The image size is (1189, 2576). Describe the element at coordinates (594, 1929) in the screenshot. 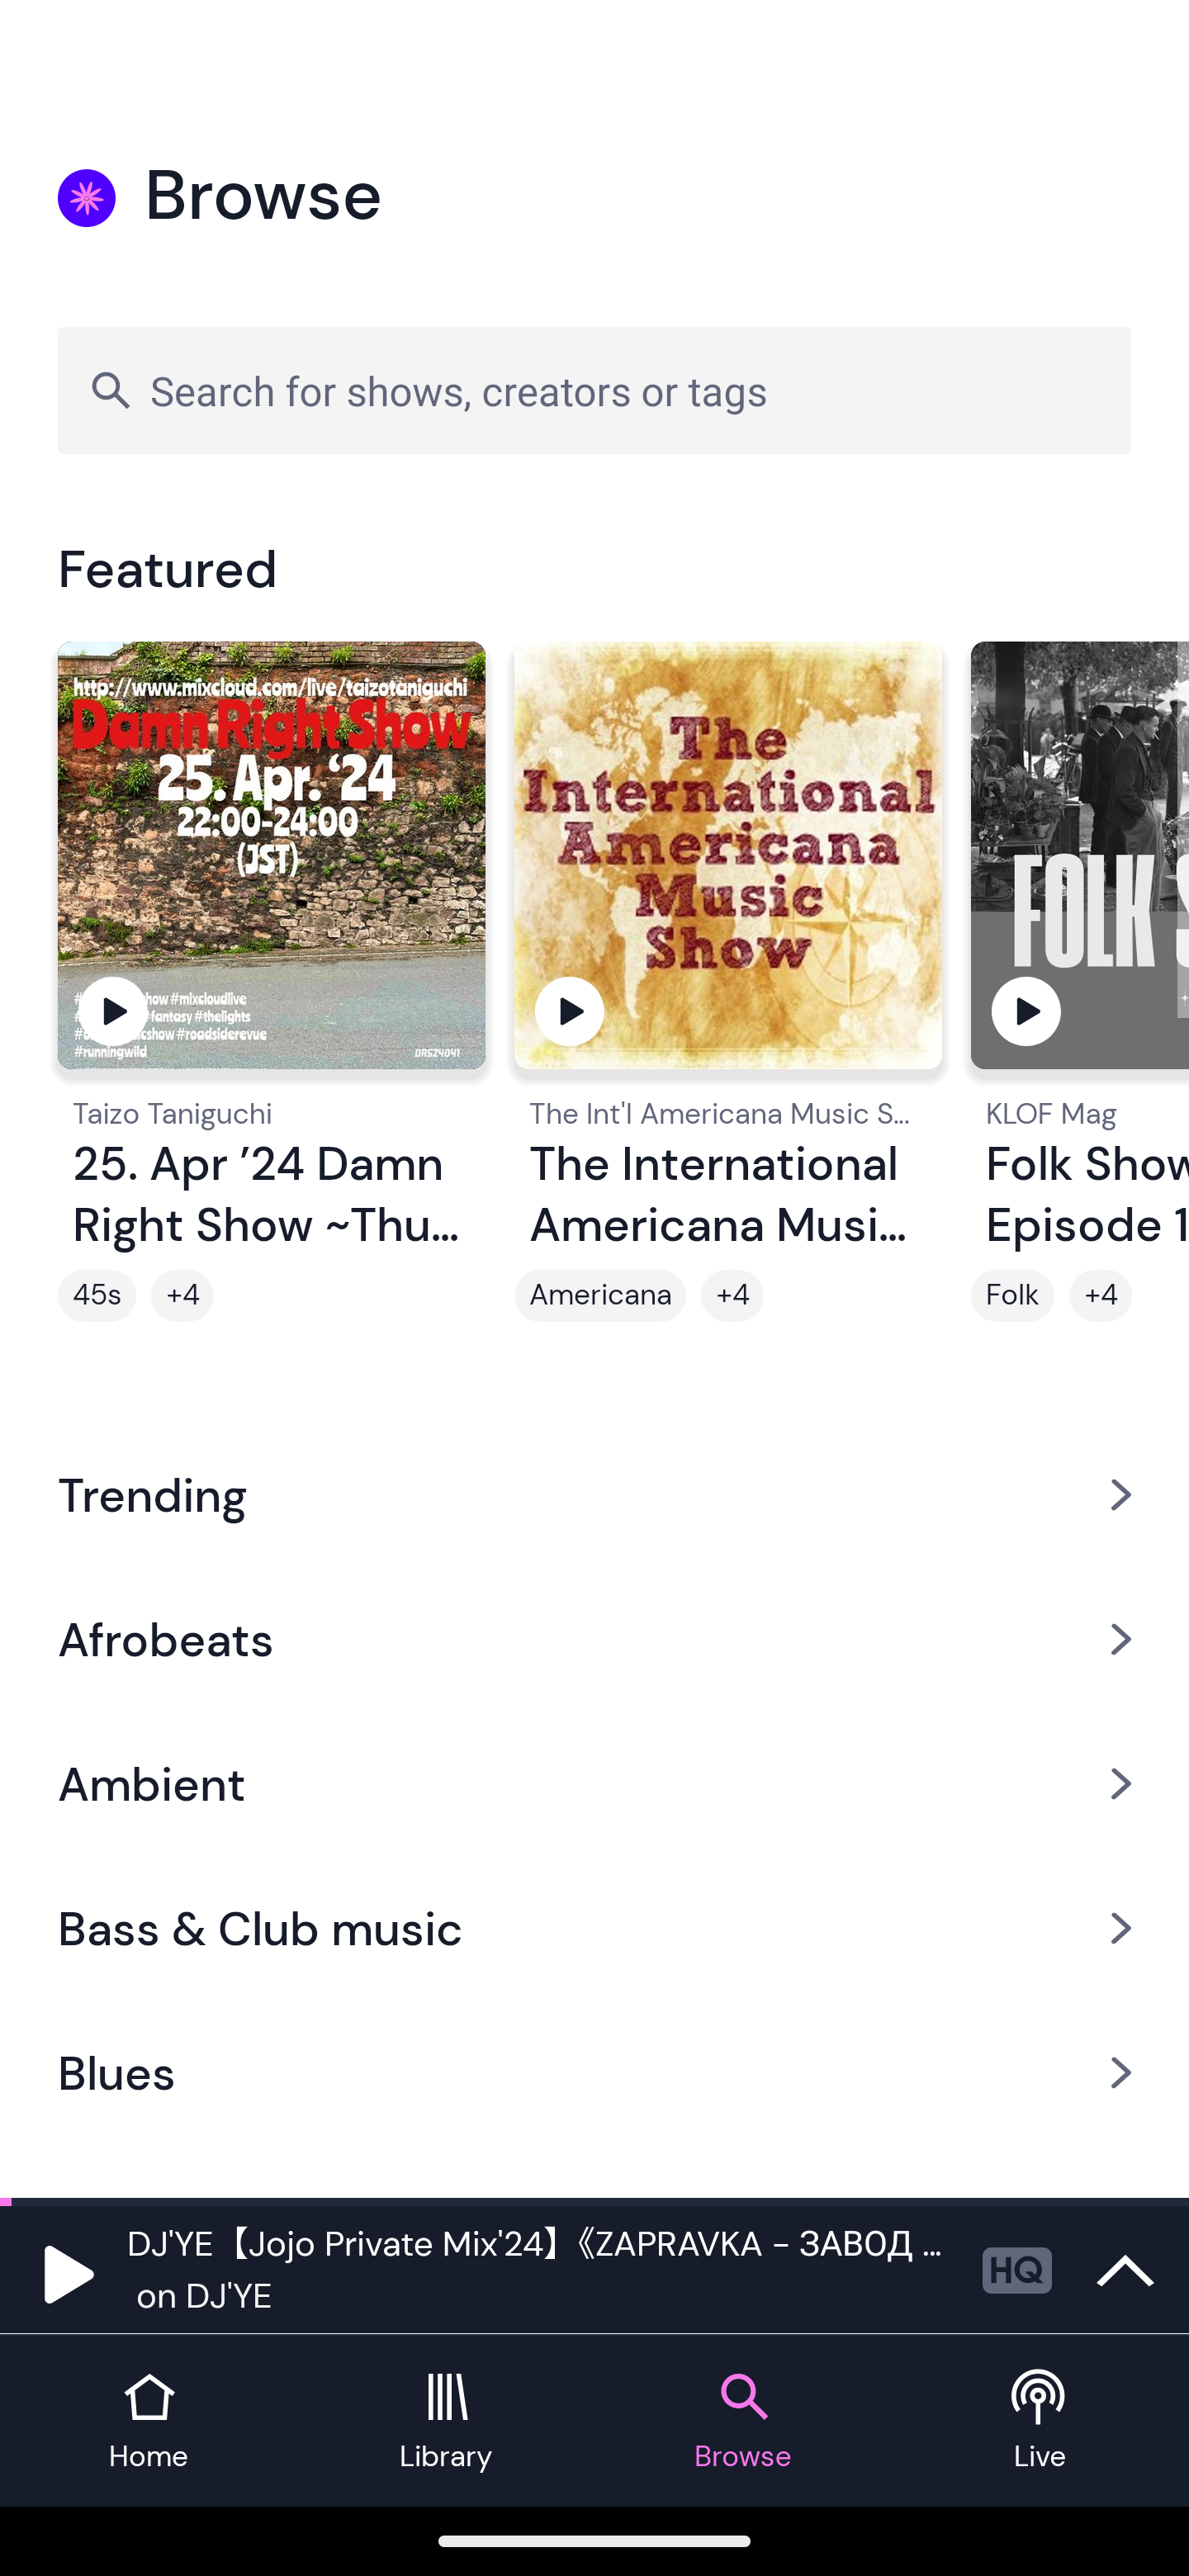

I see `Bass & Club music` at that location.